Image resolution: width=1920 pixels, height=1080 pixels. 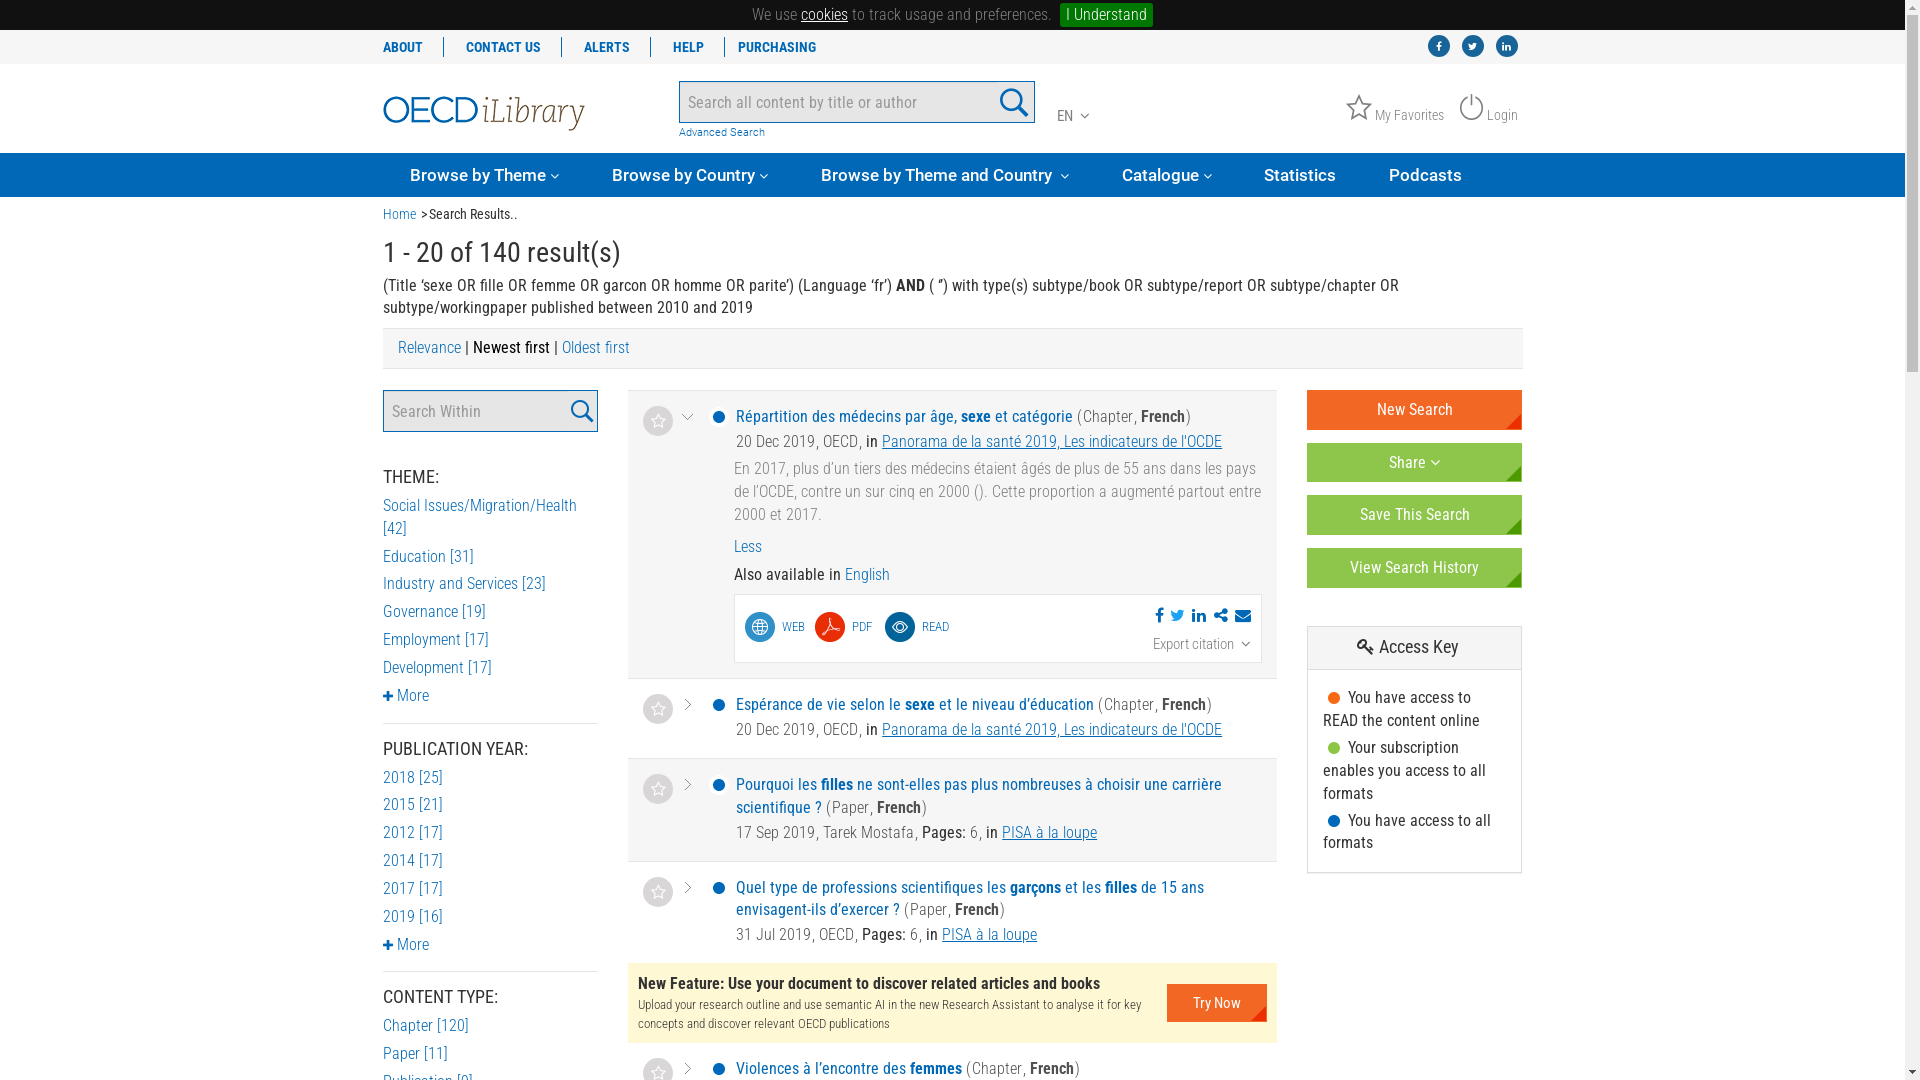 What do you see at coordinates (484, 111) in the screenshot?
I see `OECD iLibrary - Click to go to home page` at bounding box center [484, 111].